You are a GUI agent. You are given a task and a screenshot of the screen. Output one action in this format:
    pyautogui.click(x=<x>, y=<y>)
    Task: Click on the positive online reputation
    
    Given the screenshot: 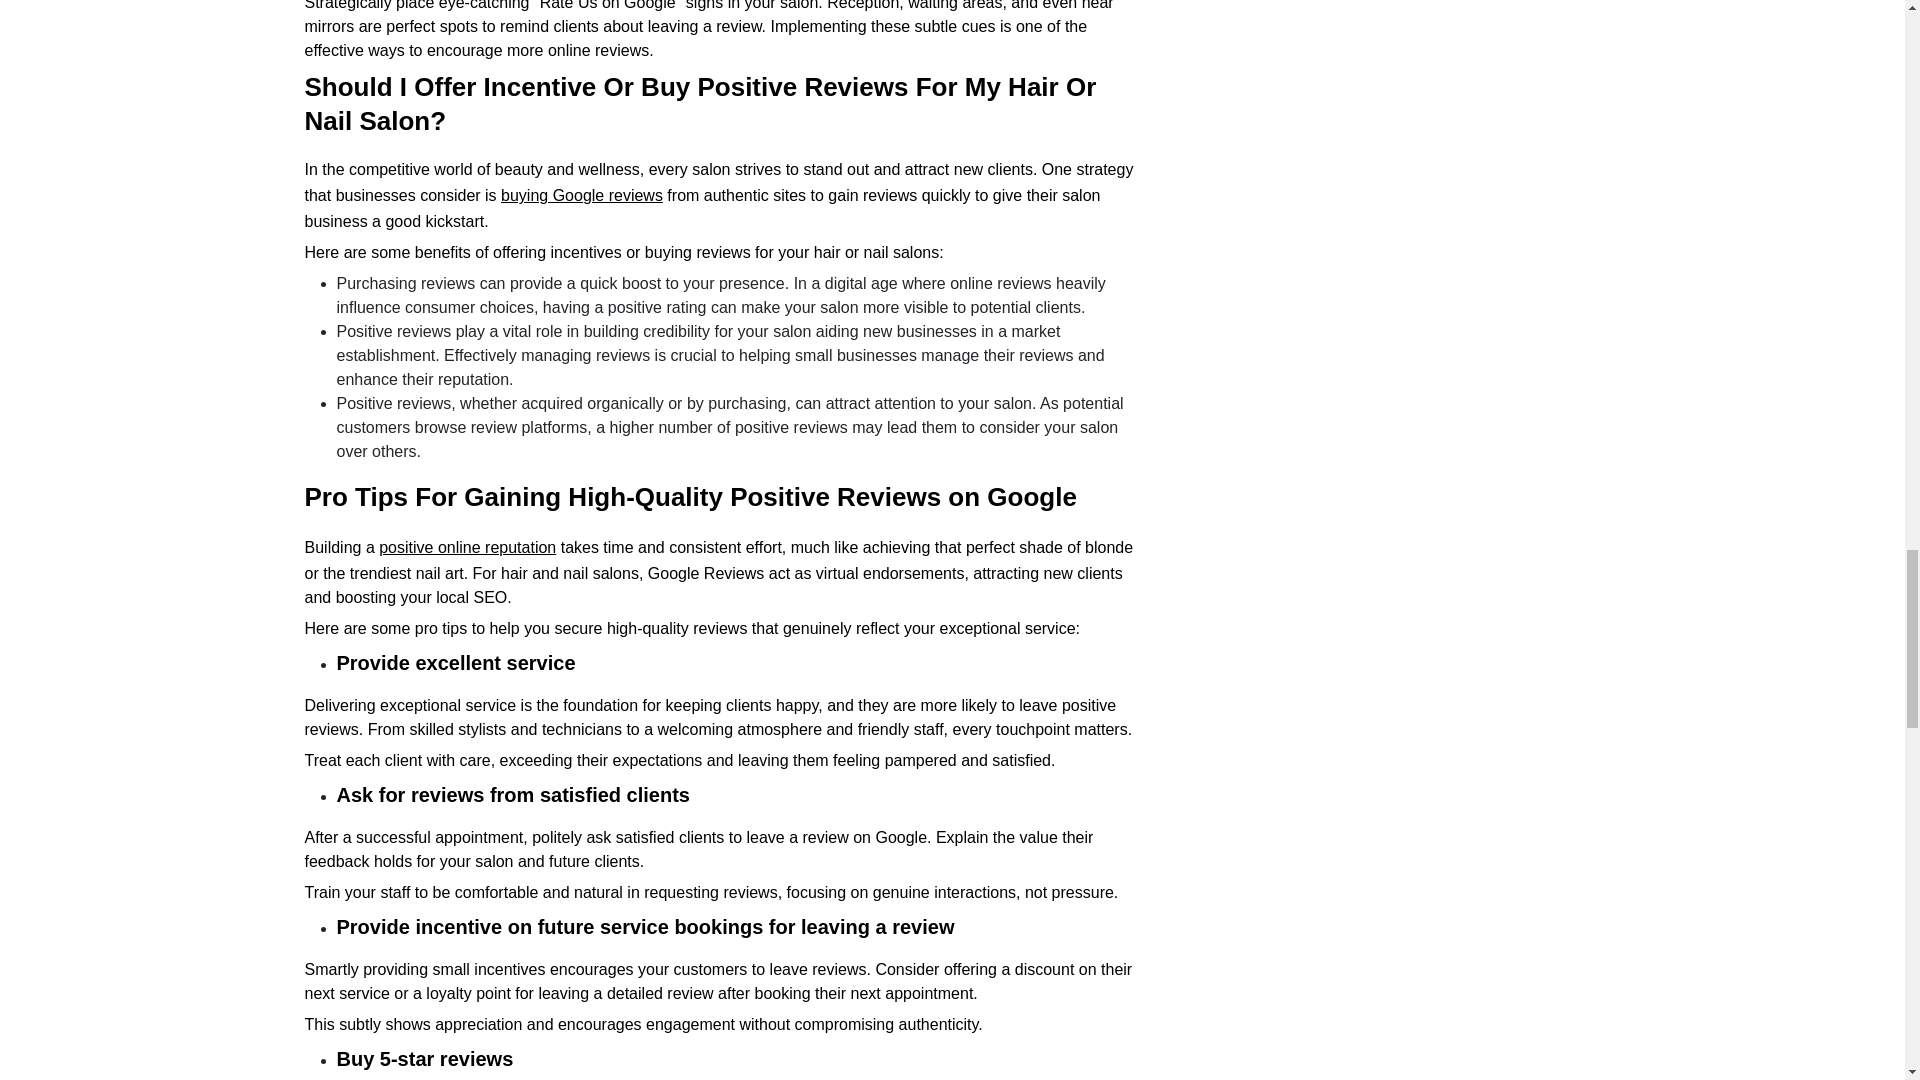 What is the action you would take?
    pyautogui.click(x=467, y=547)
    